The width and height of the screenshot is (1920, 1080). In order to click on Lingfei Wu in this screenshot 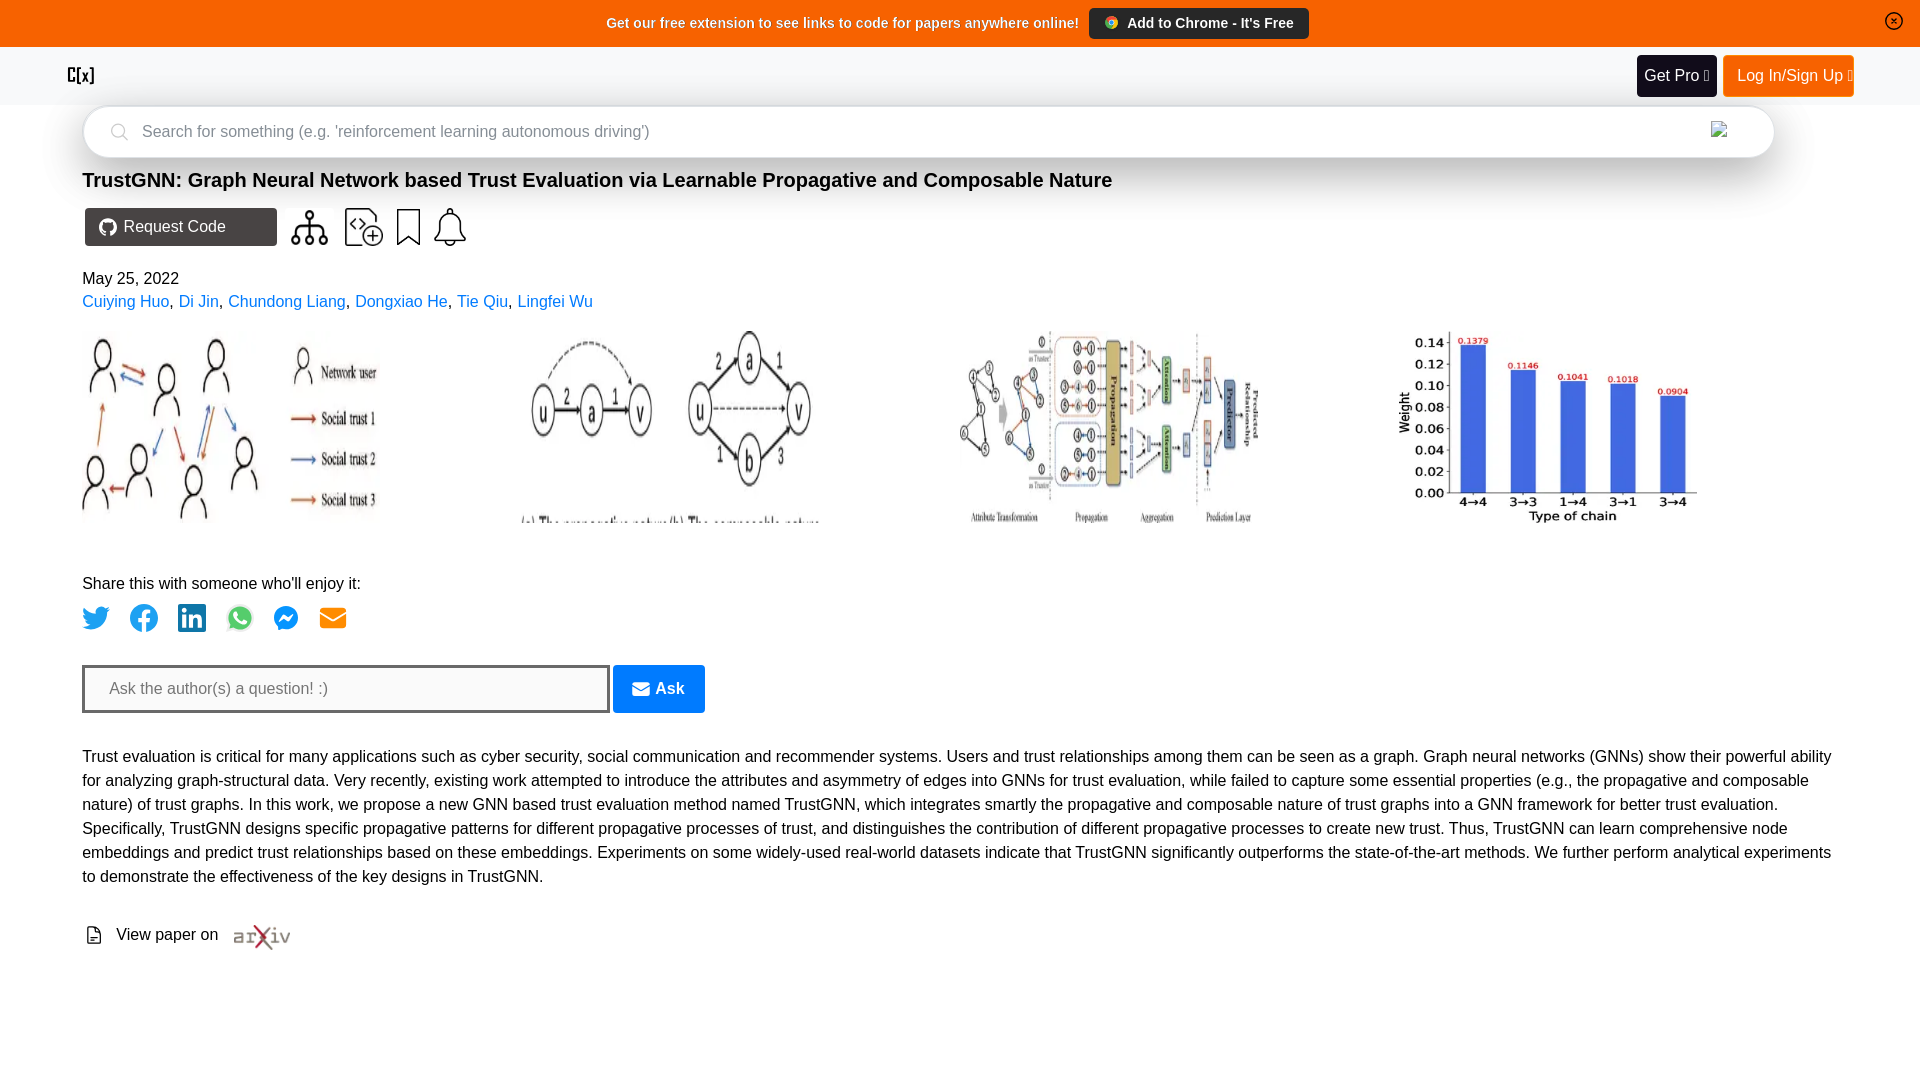, I will do `click(556, 300)`.